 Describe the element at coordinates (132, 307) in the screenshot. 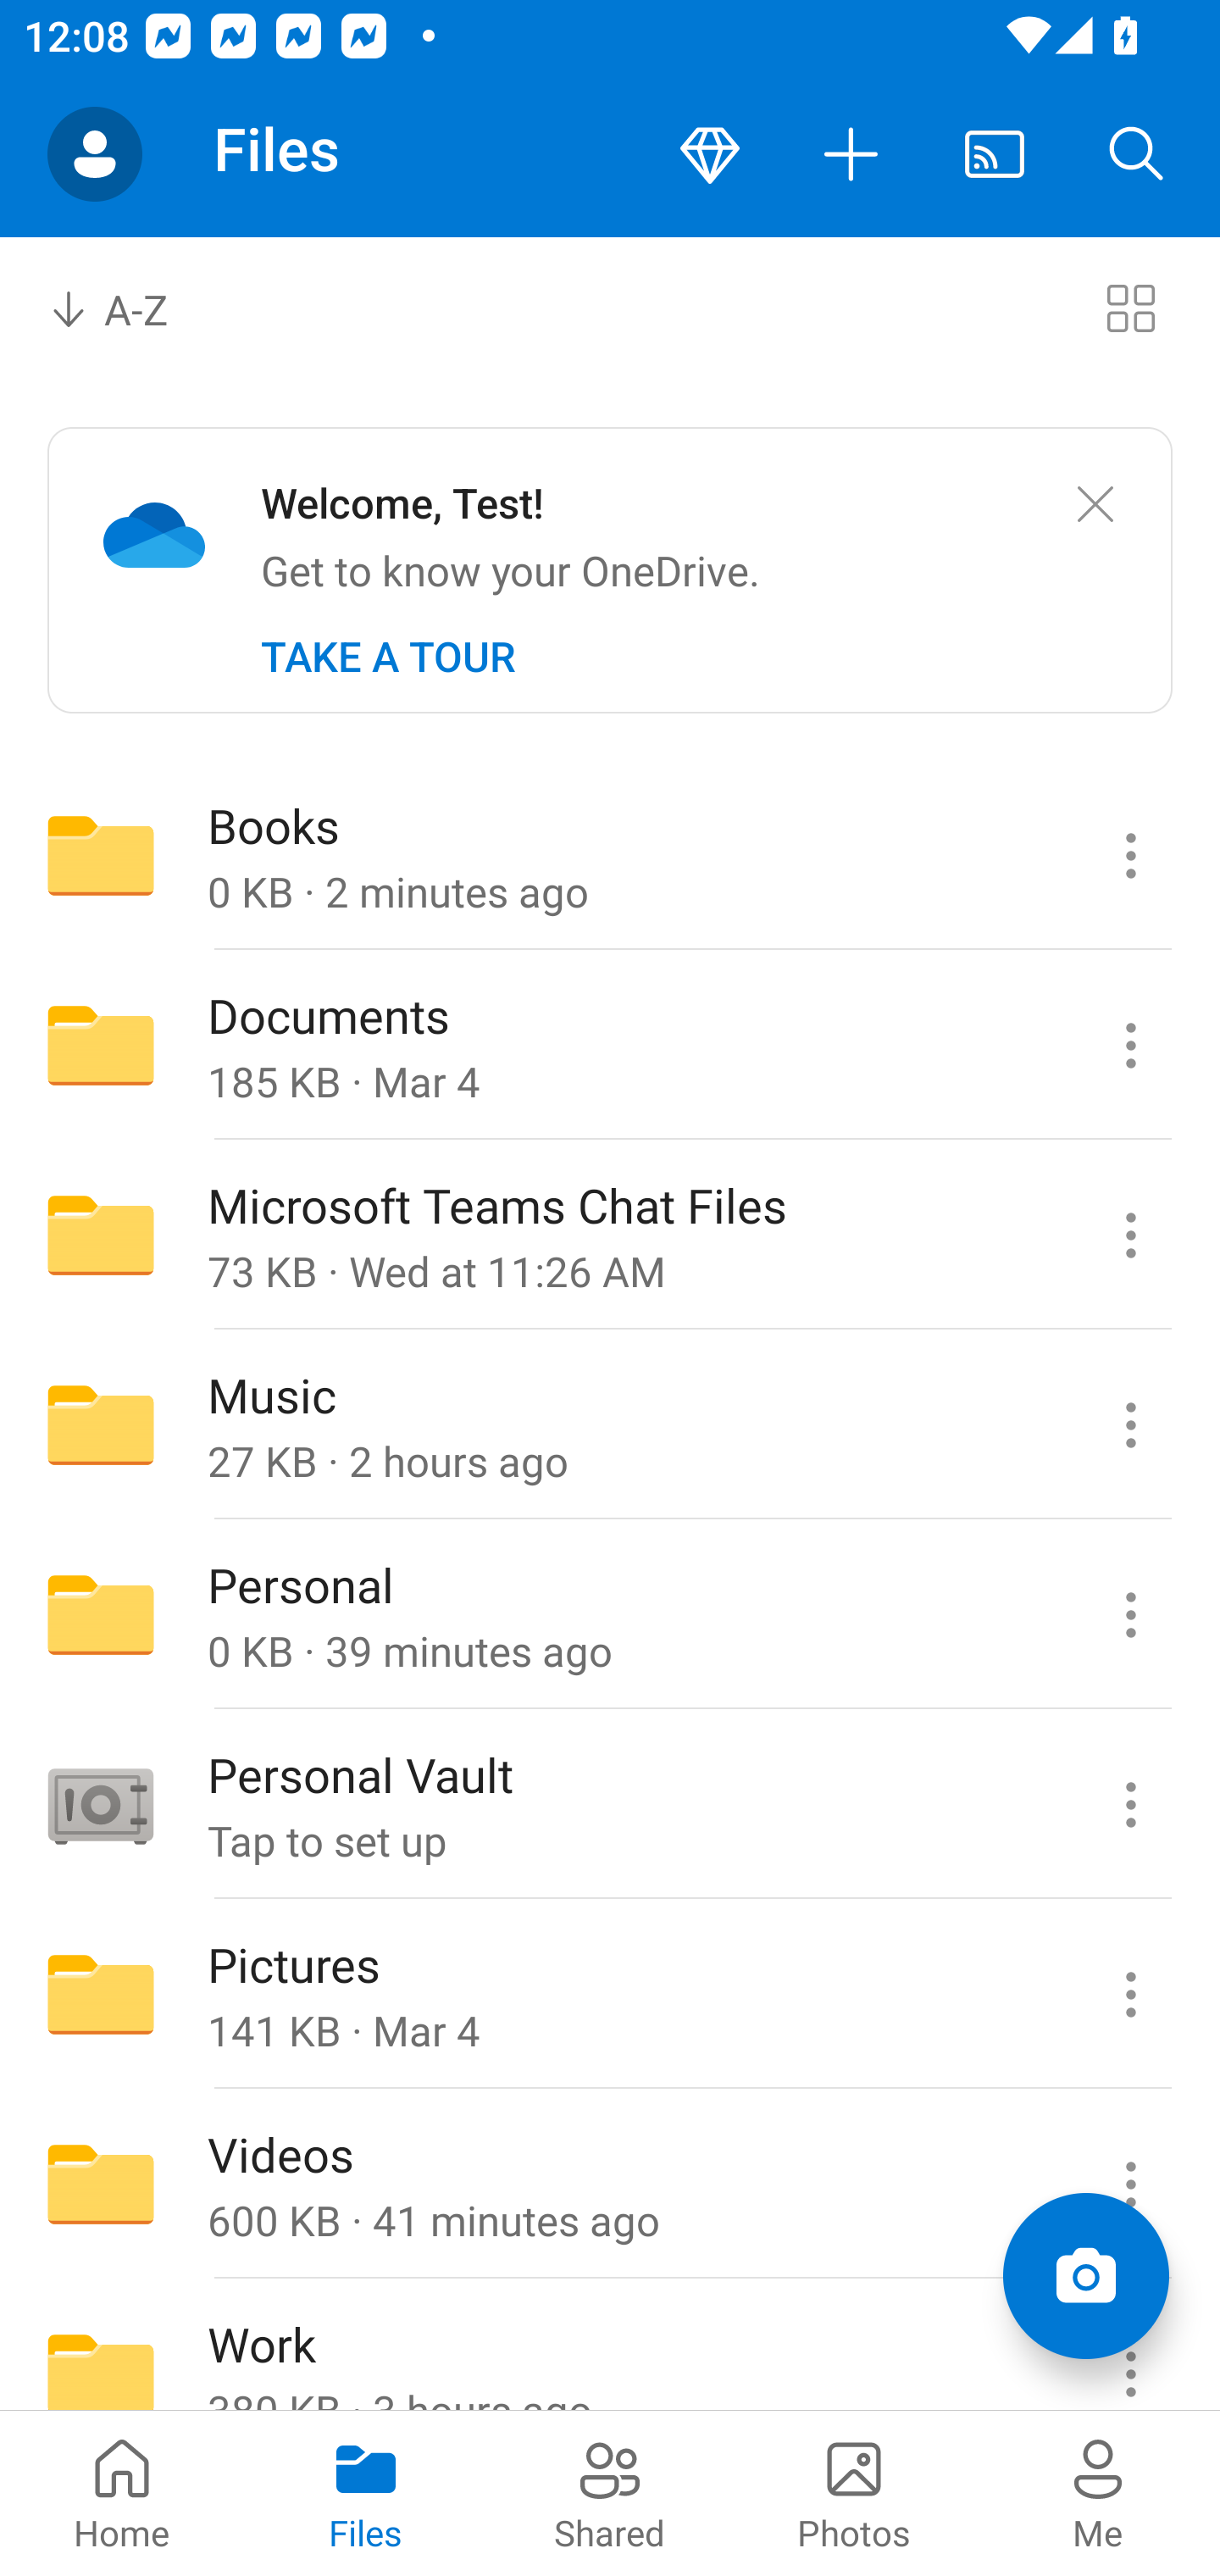

I see `A-Z Sort by combo box, sort by name, A to Z` at that location.